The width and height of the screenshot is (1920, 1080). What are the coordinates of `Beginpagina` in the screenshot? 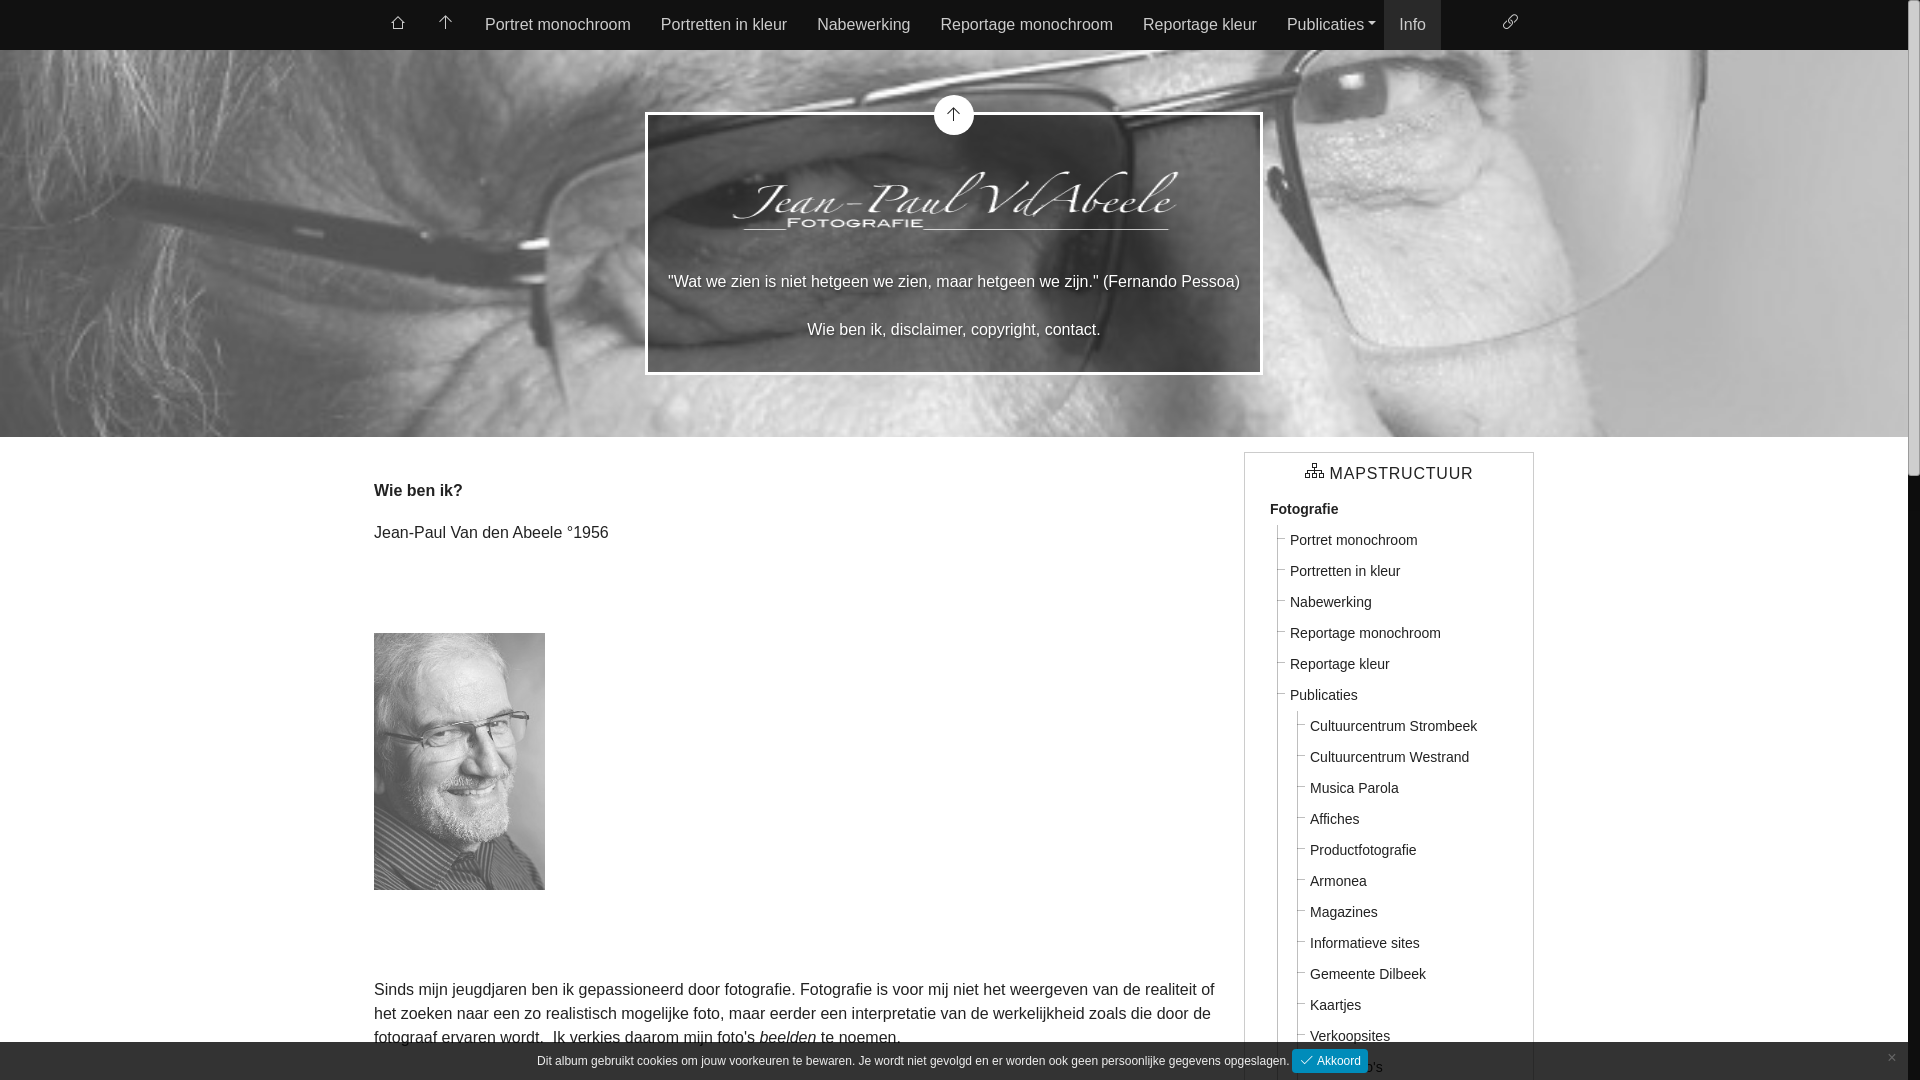 It's located at (446, 25).